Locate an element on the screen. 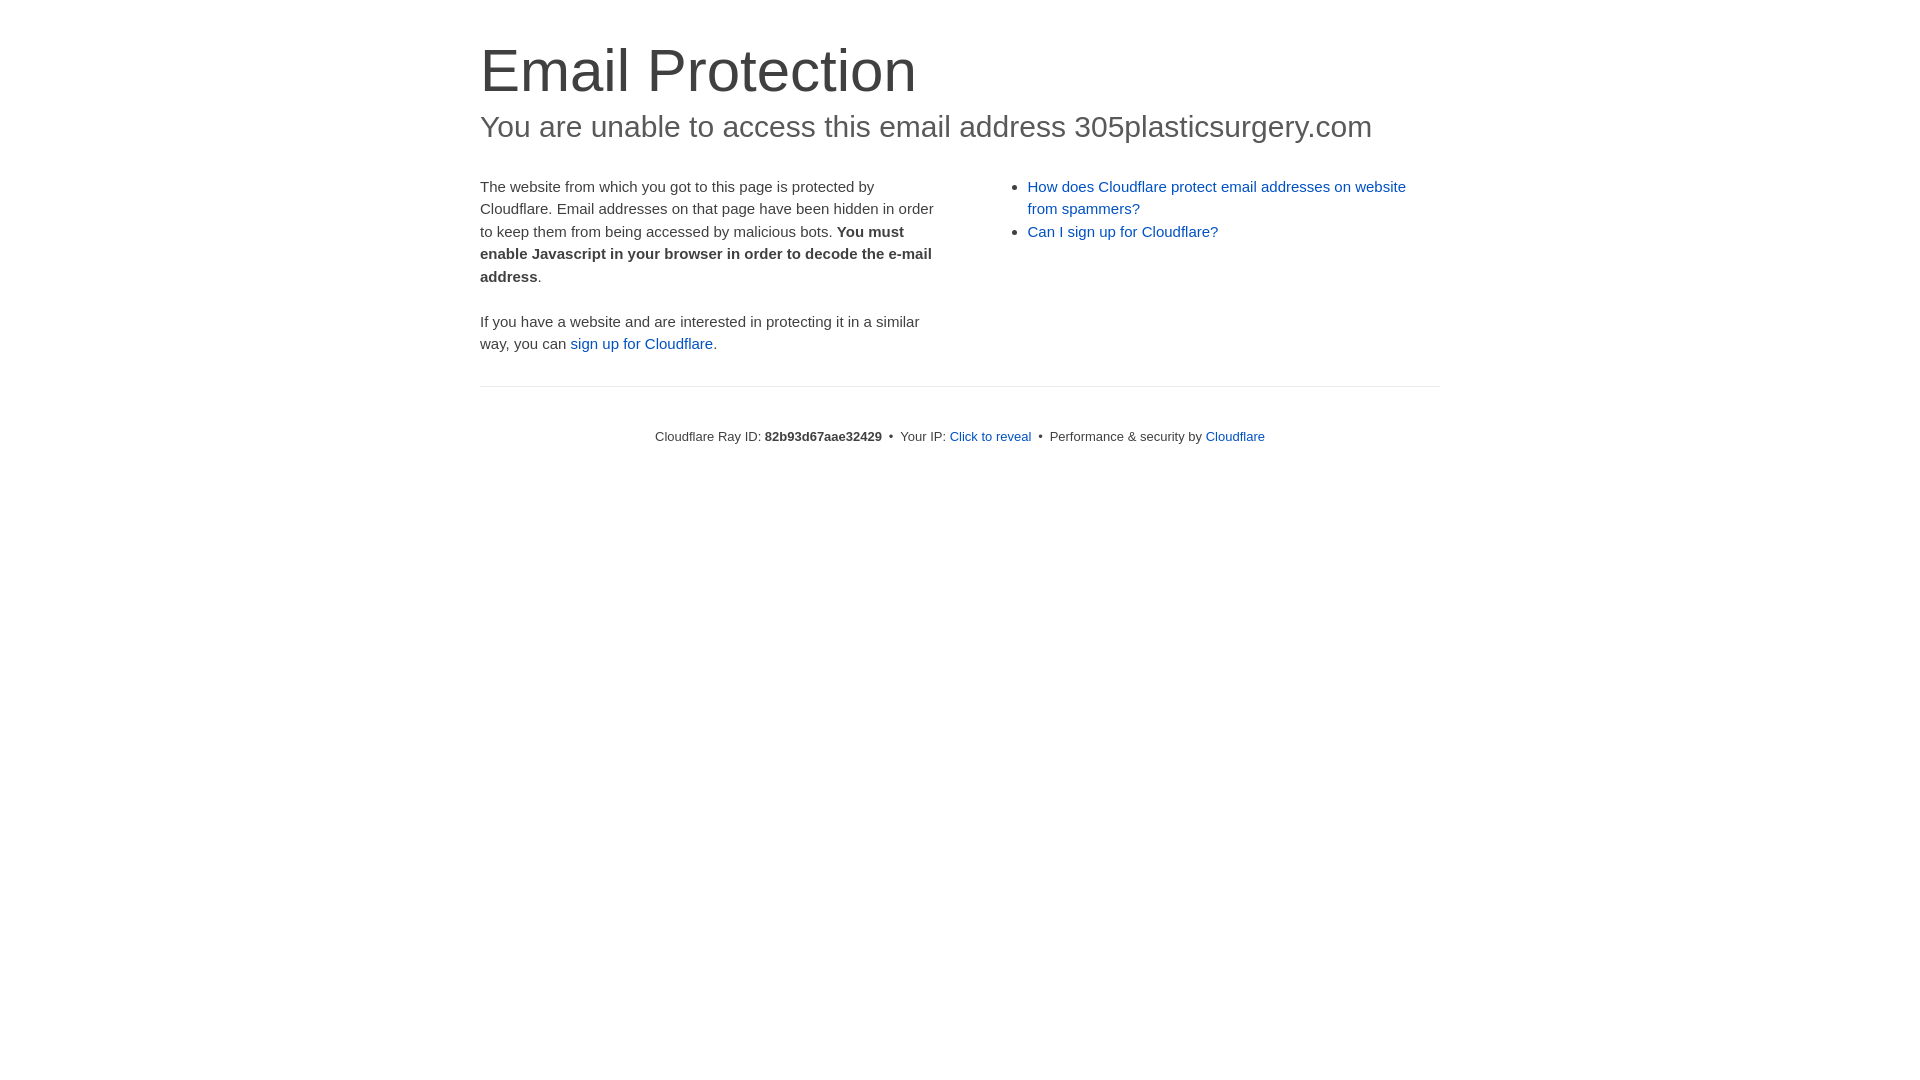  Cloudflare is located at coordinates (1236, 436).